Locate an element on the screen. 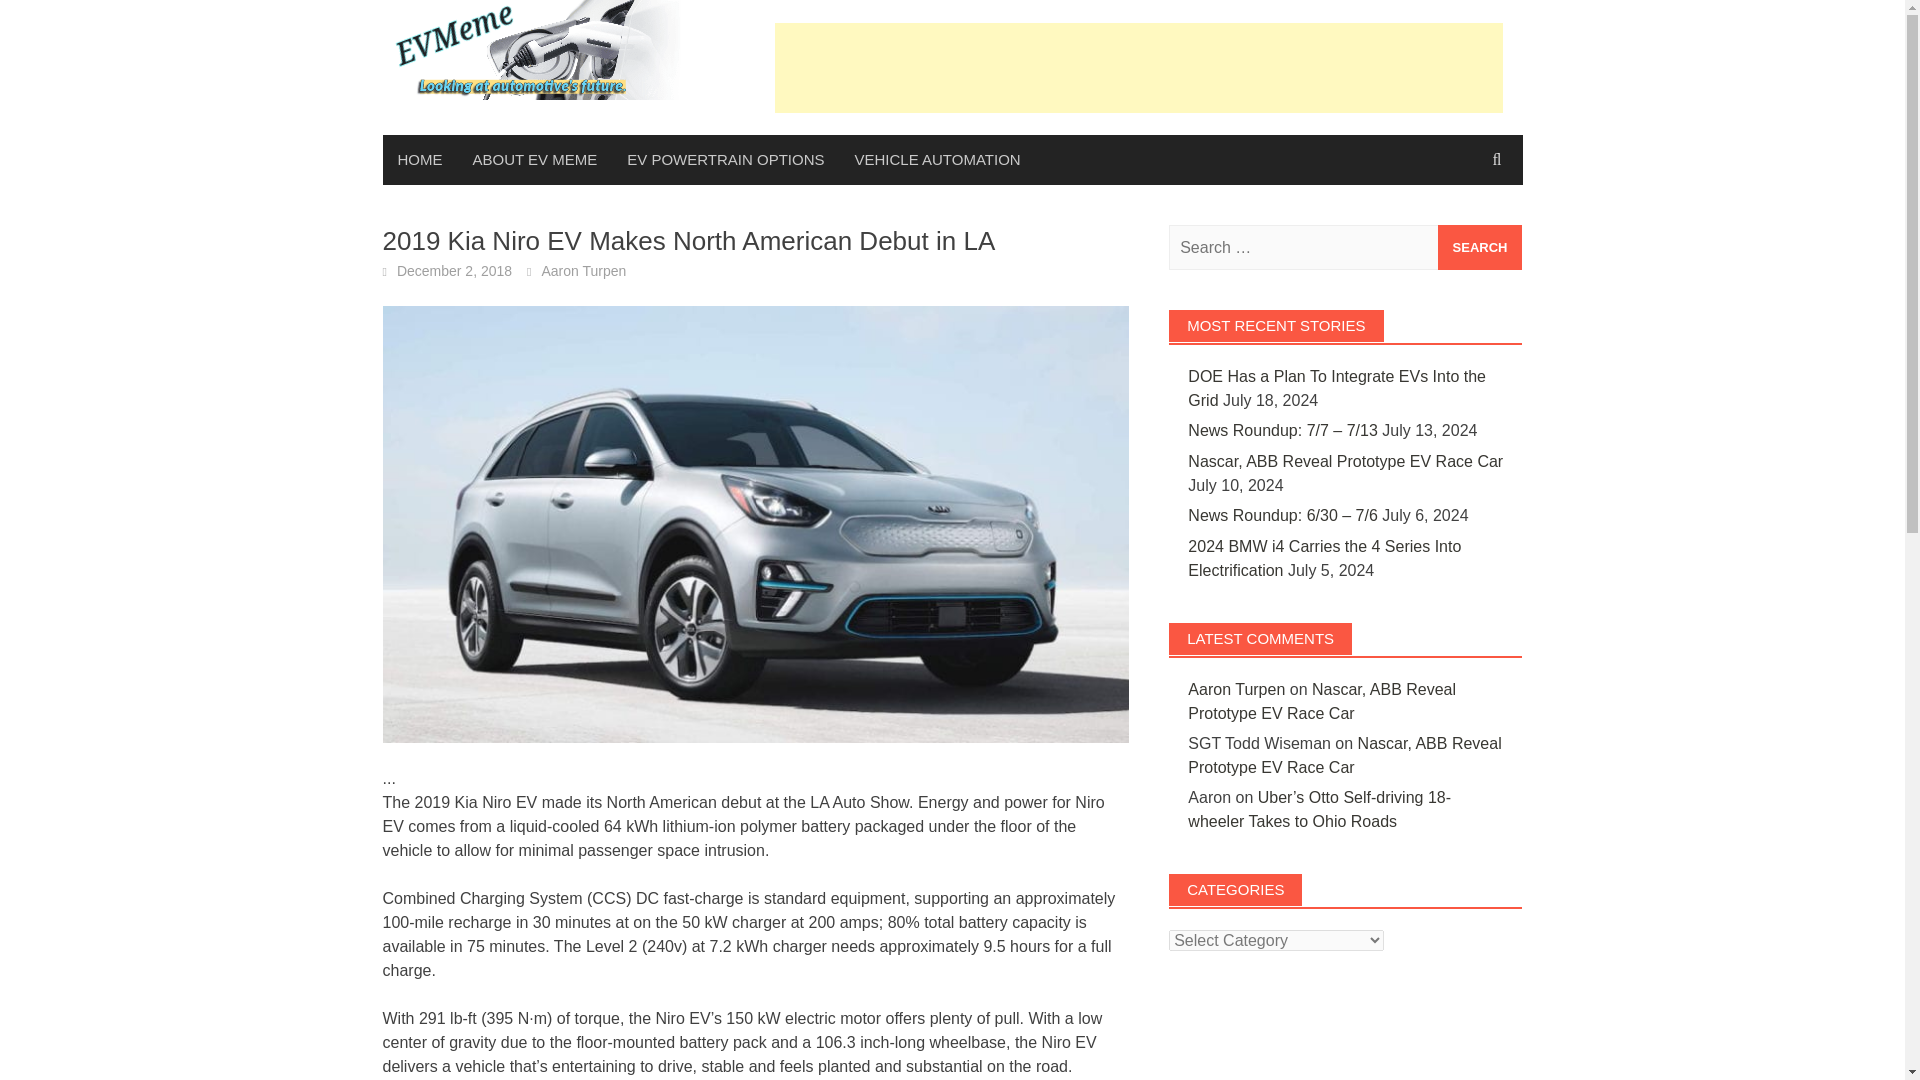 The image size is (1920, 1080). Aaron Turpen is located at coordinates (583, 270).